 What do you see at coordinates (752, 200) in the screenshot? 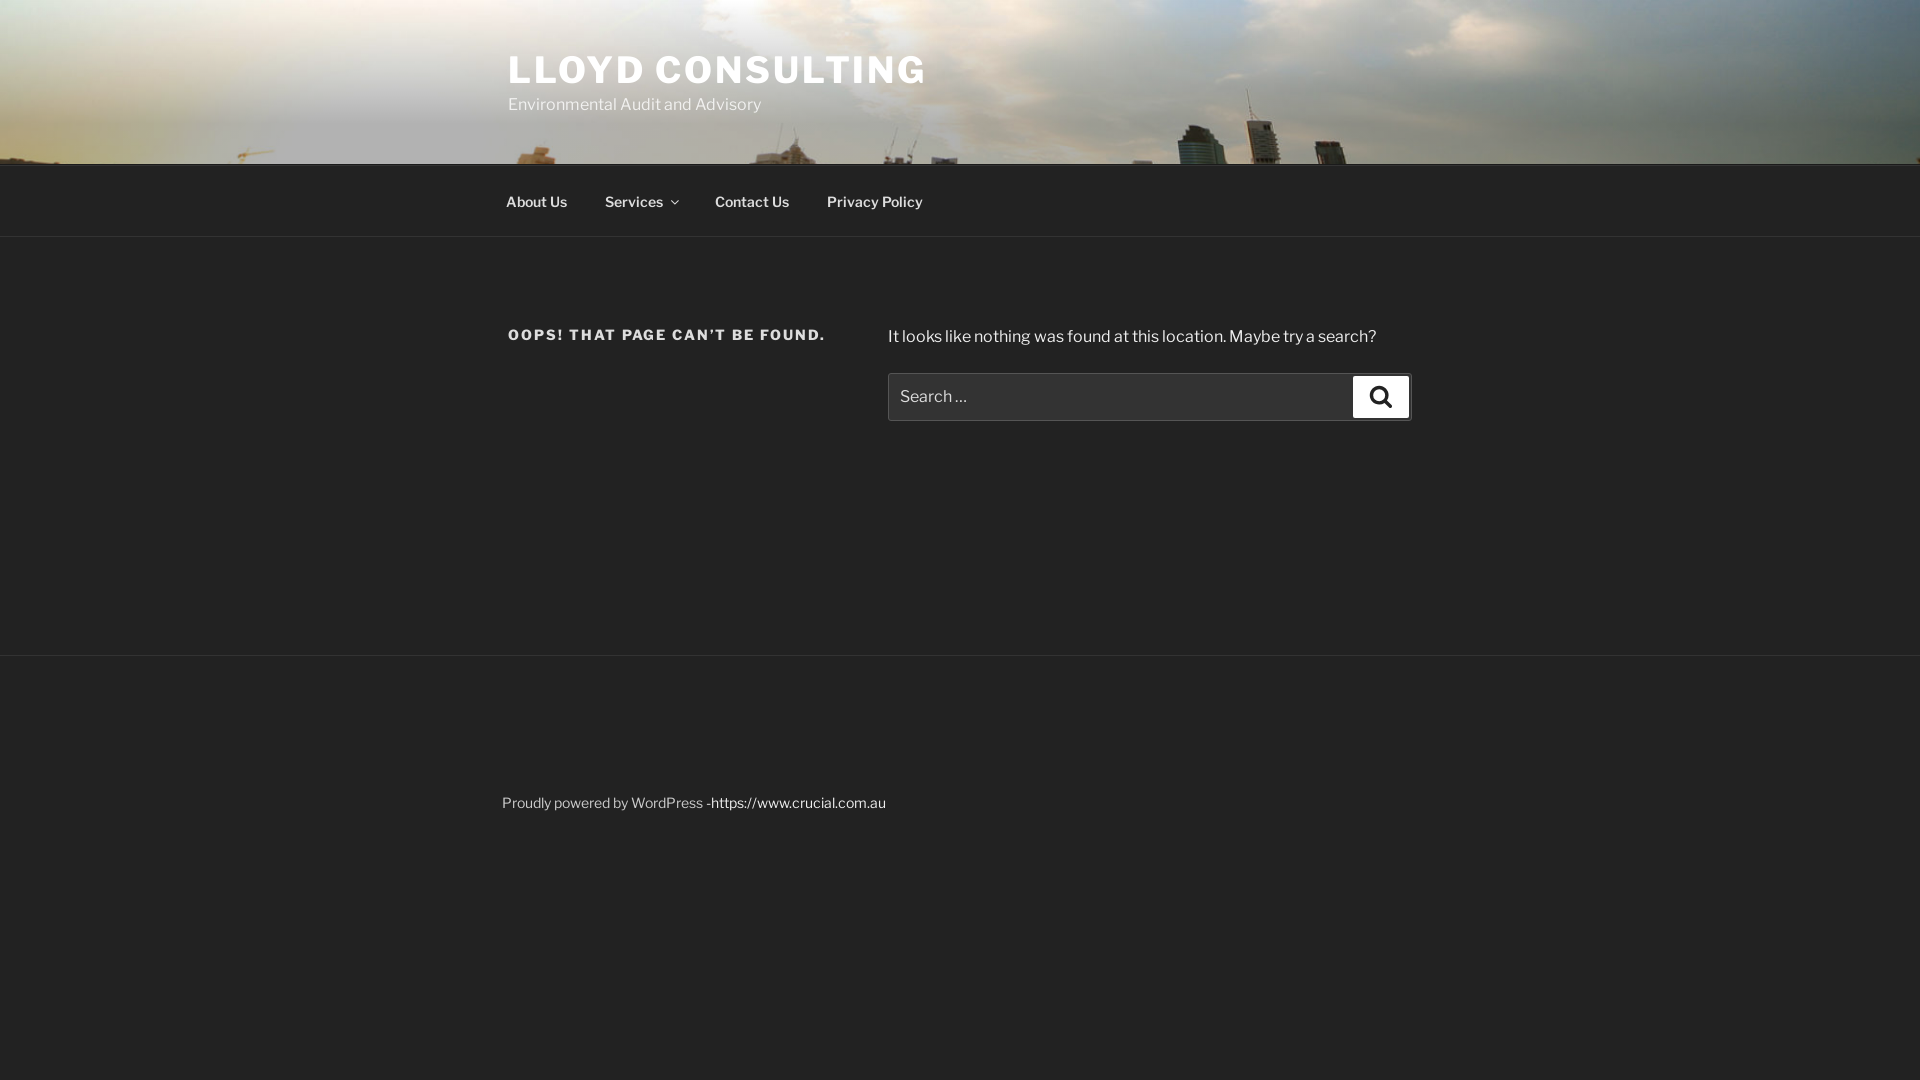
I see `Contact Us` at bounding box center [752, 200].